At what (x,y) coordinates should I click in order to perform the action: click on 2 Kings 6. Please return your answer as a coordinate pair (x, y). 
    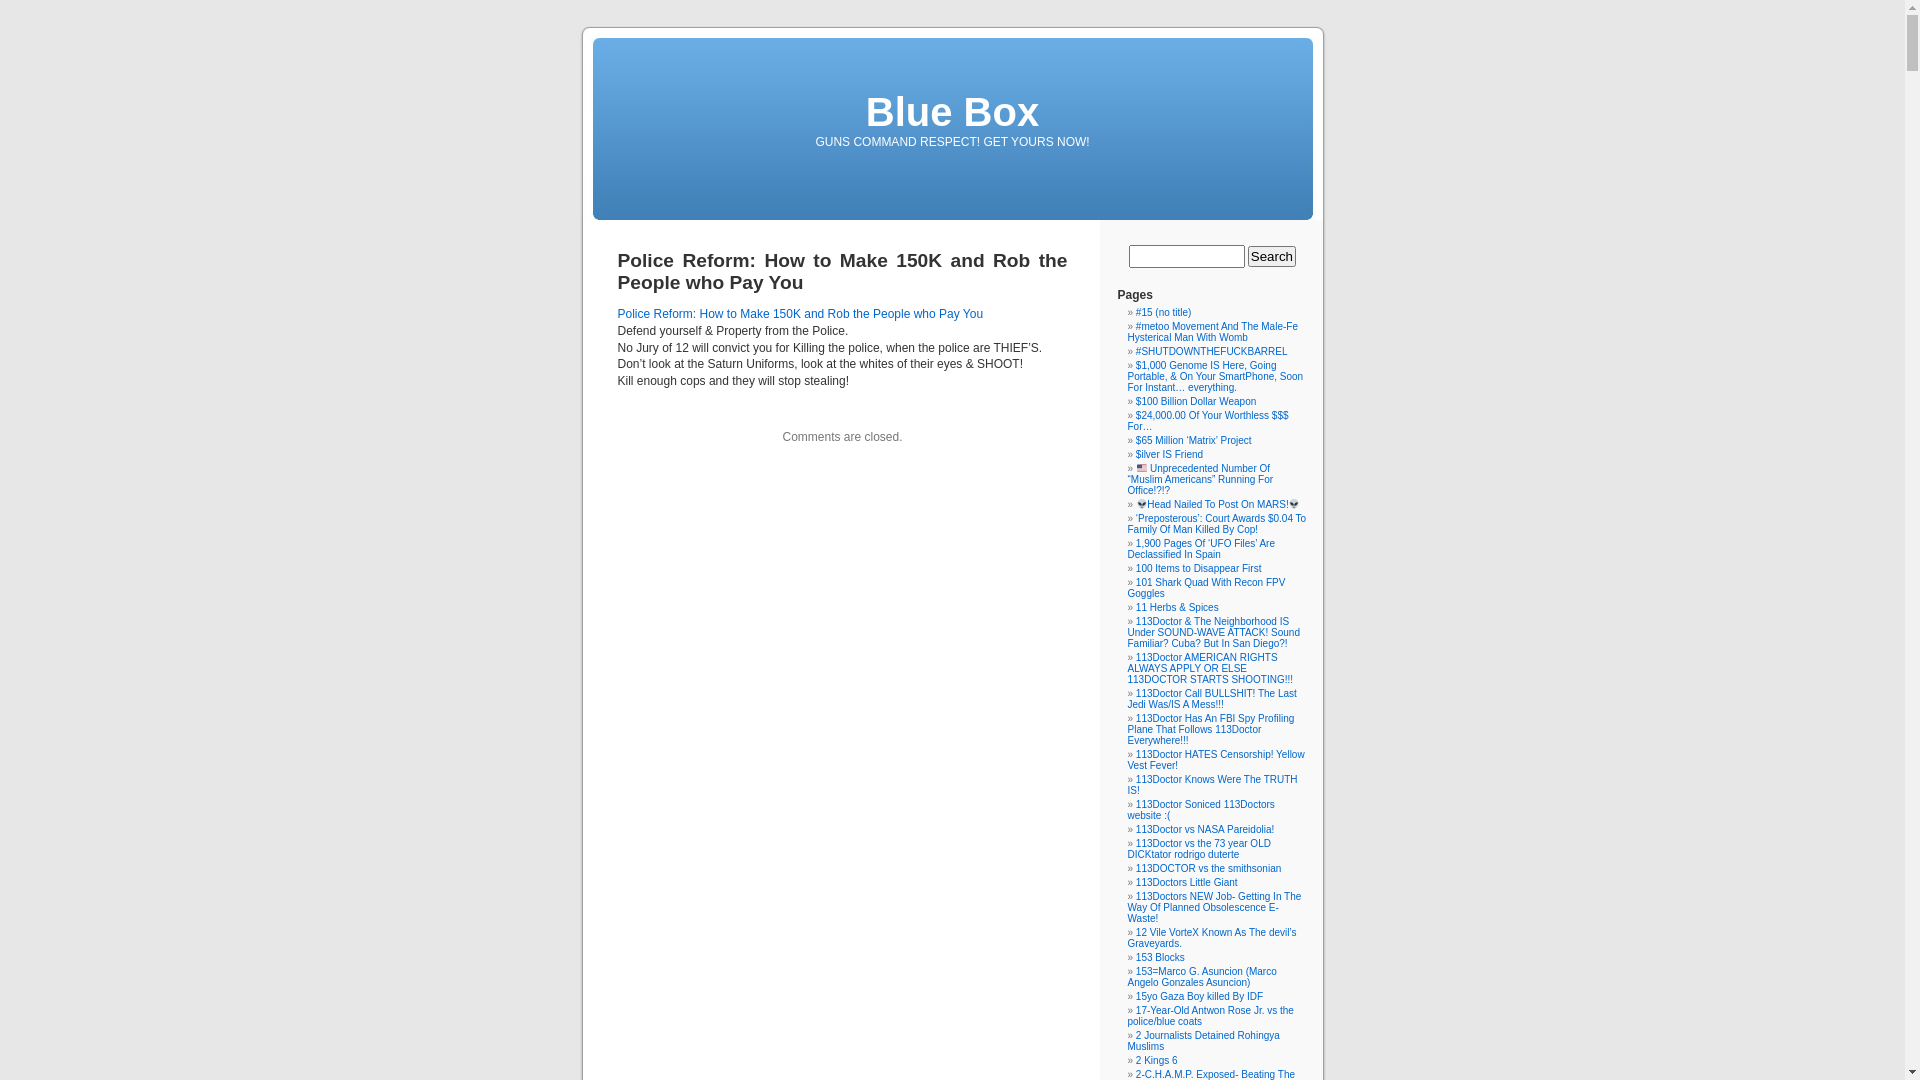
    Looking at the image, I should click on (1157, 1060).